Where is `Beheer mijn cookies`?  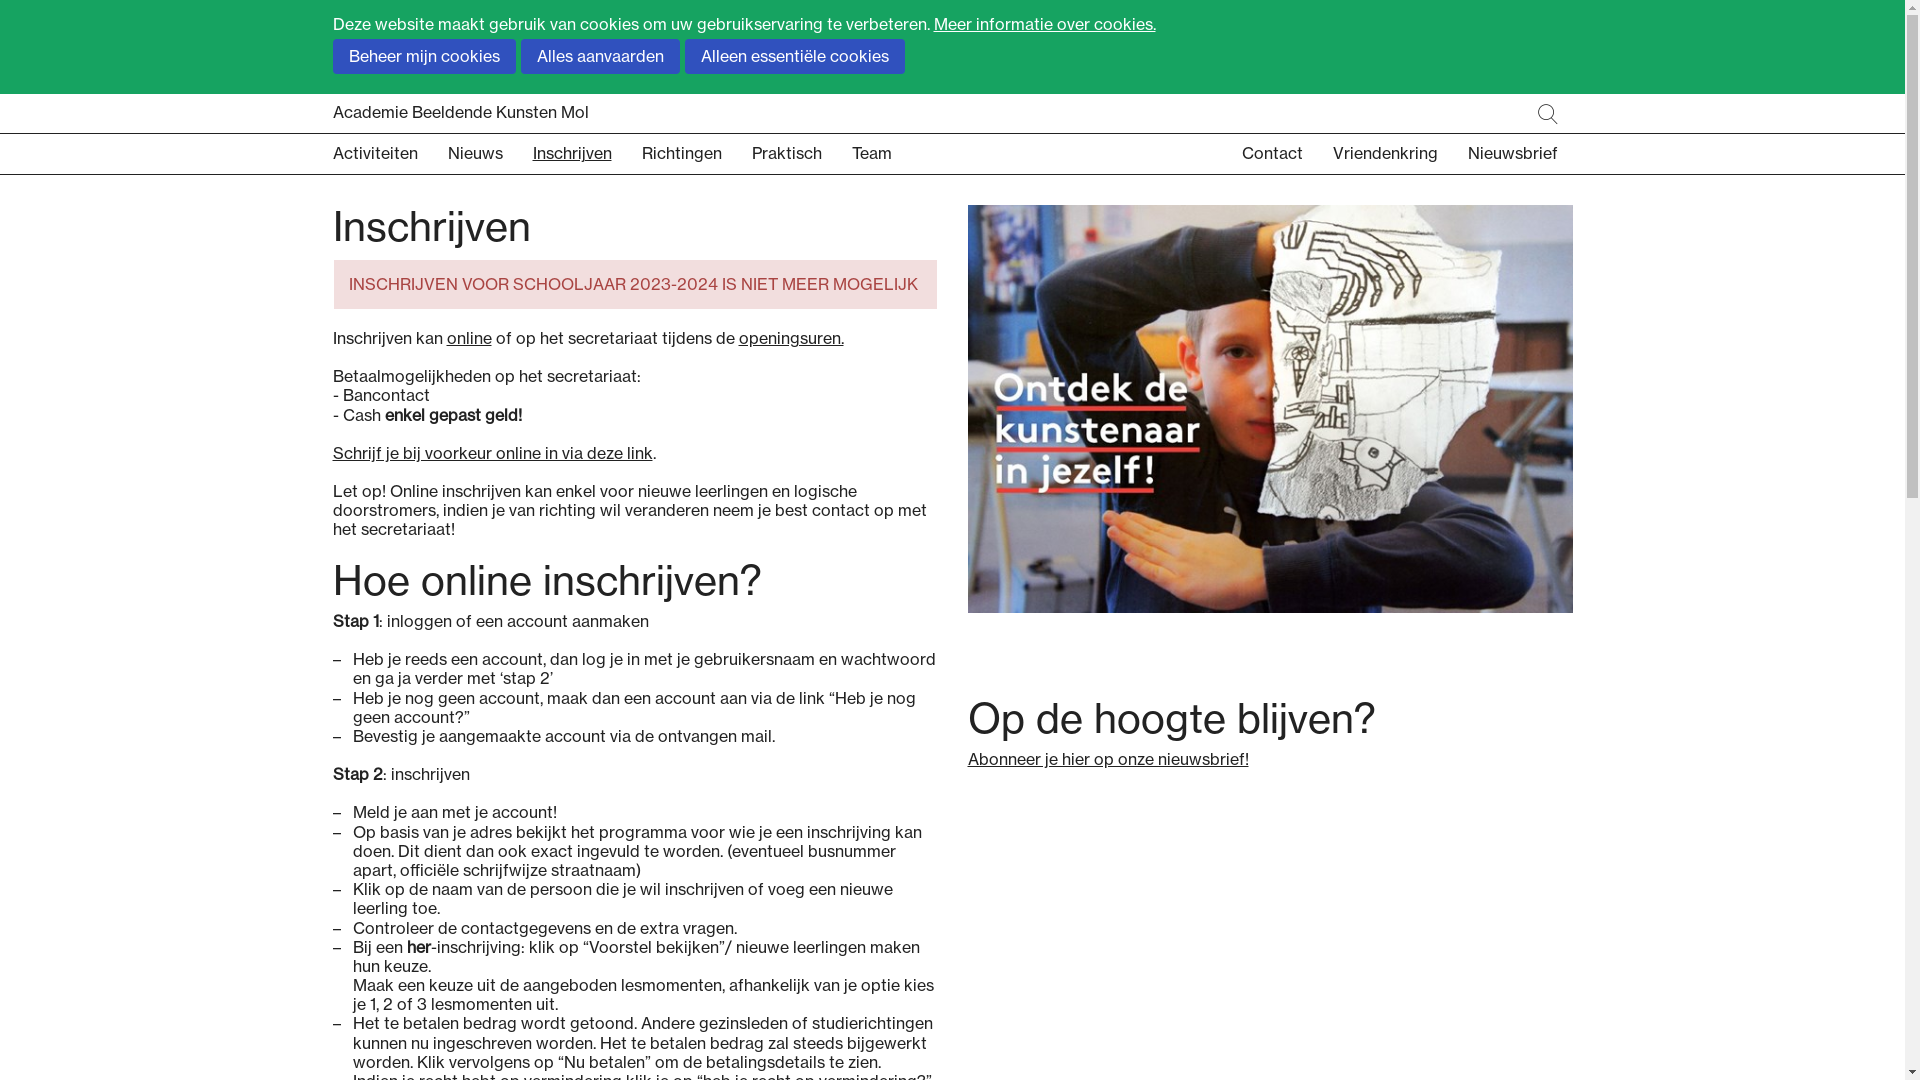 Beheer mijn cookies is located at coordinates (424, 56).